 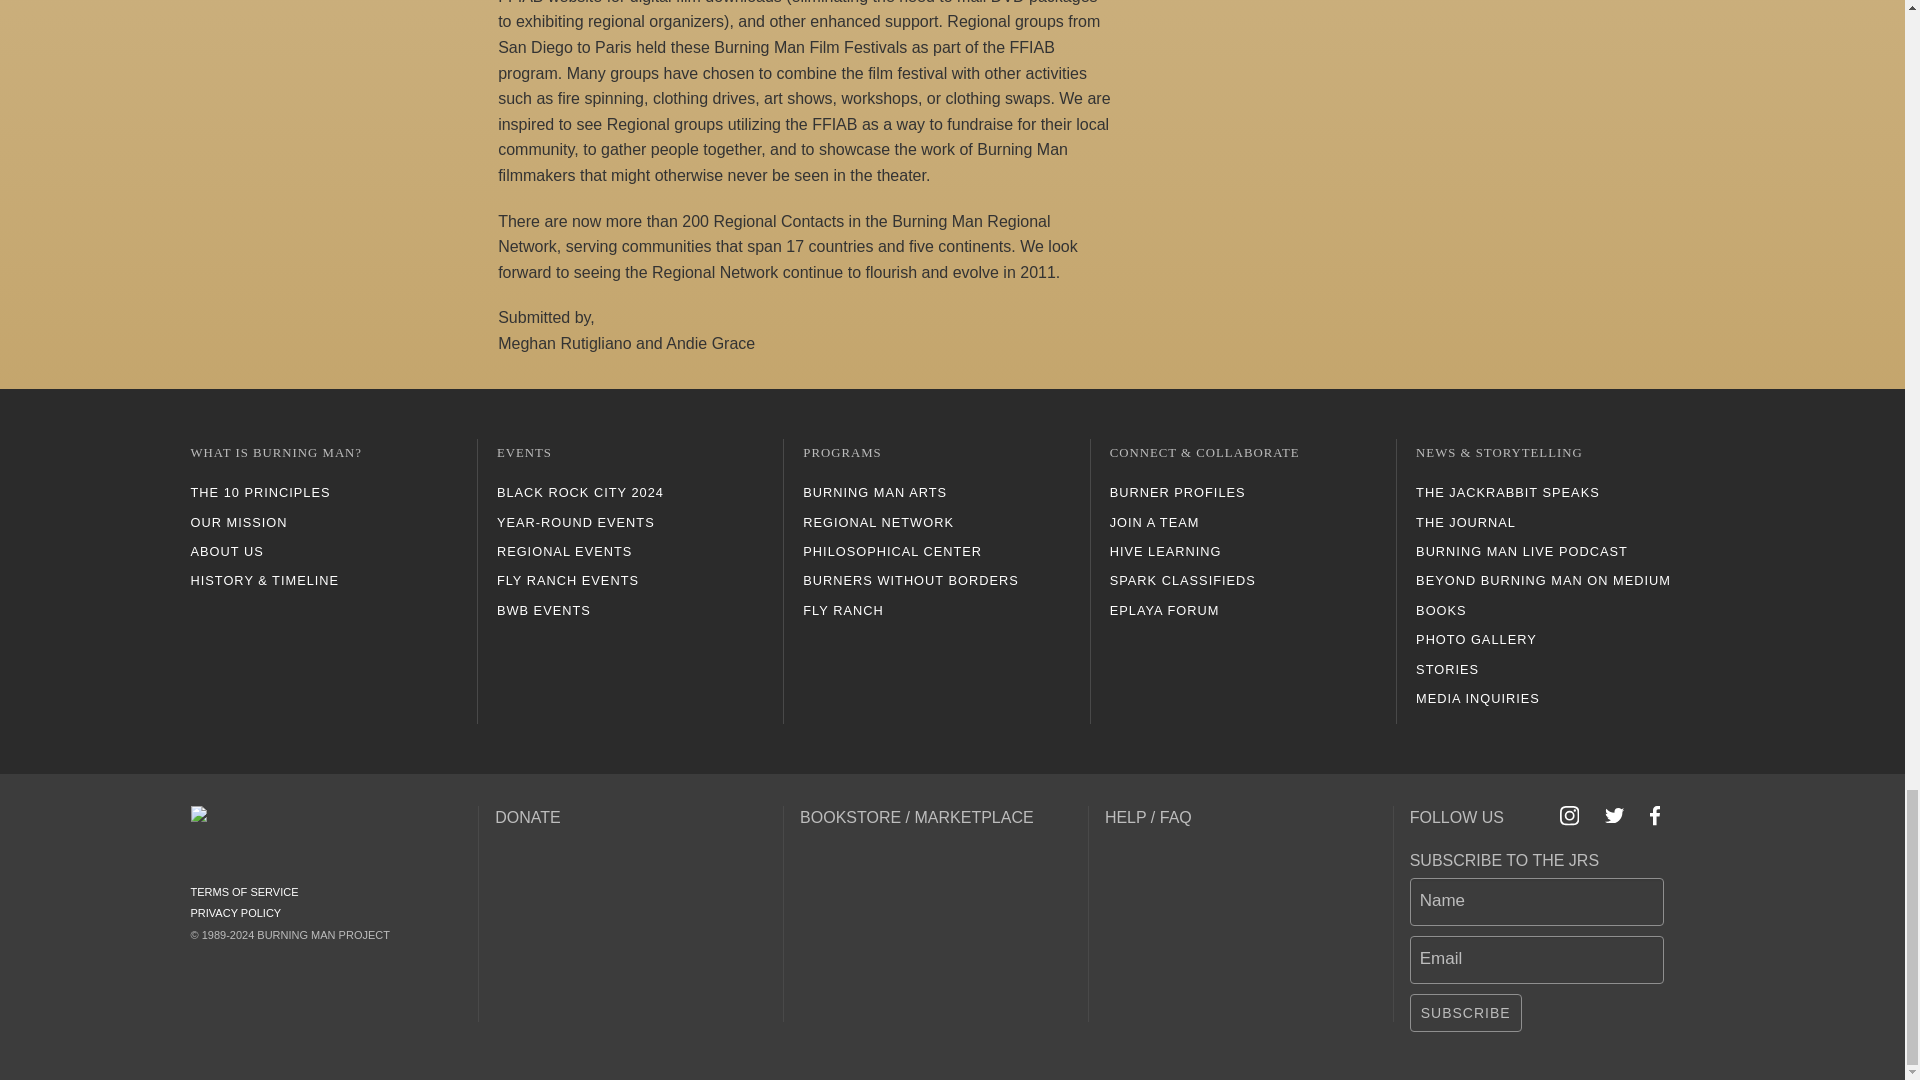 What do you see at coordinates (1570, 815) in the screenshot?
I see `LINK TO BURNING MAN INSTAGRAM` at bounding box center [1570, 815].